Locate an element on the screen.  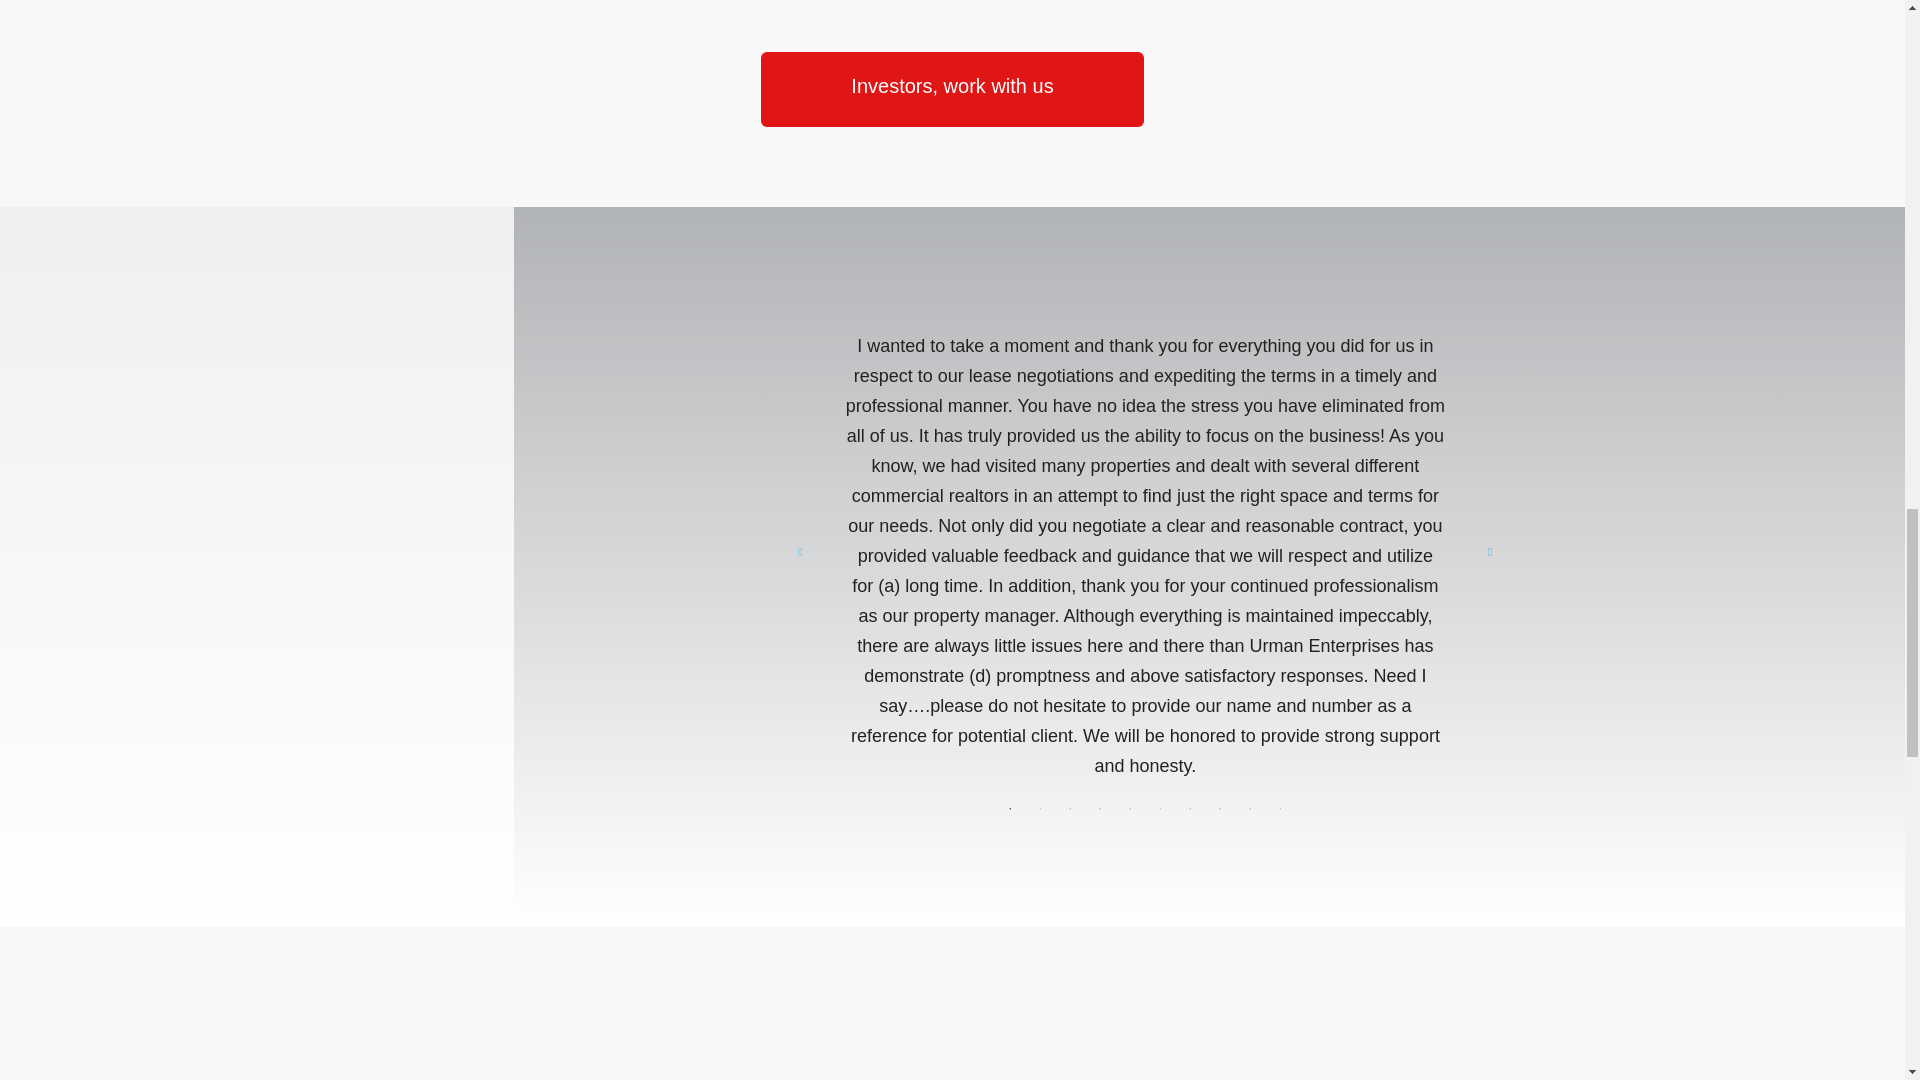
Investors, work with us is located at coordinates (951, 89).